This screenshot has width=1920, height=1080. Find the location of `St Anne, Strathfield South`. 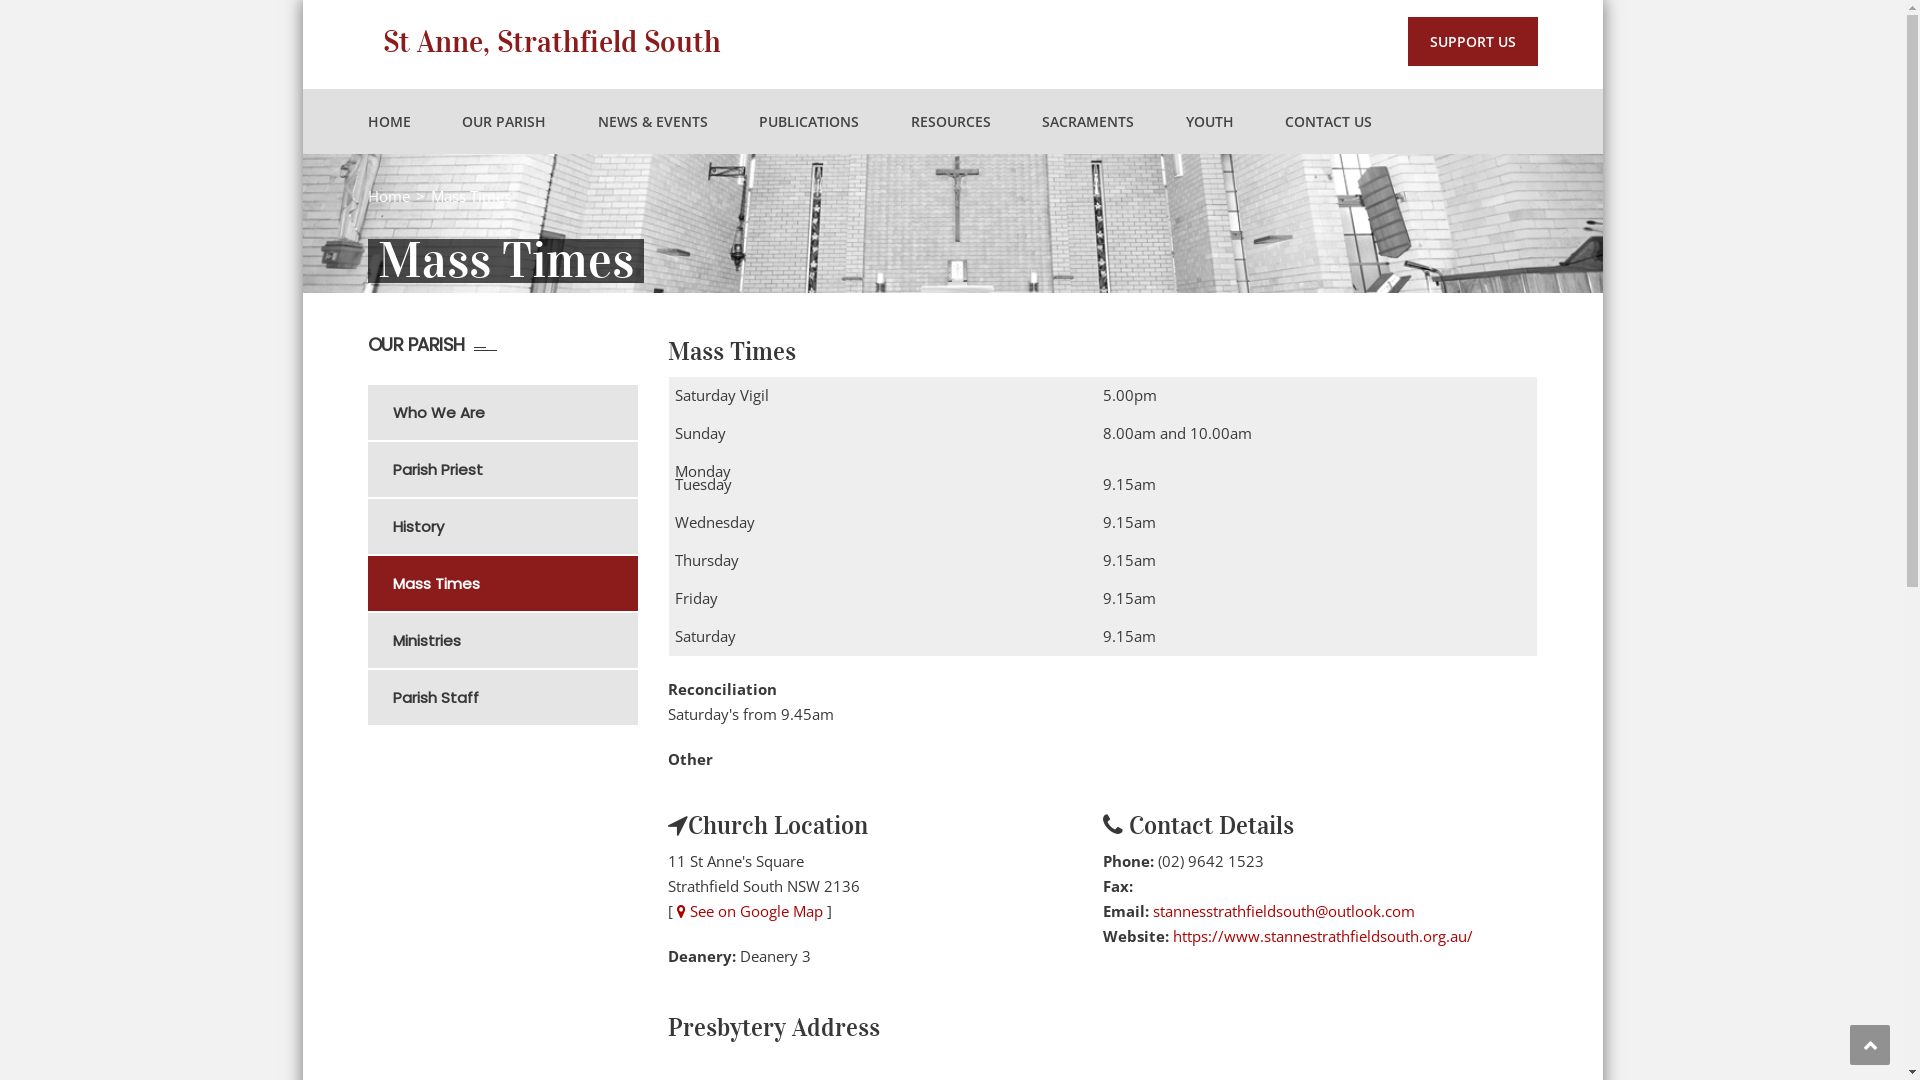

St Anne, Strathfield South is located at coordinates (551, 42).